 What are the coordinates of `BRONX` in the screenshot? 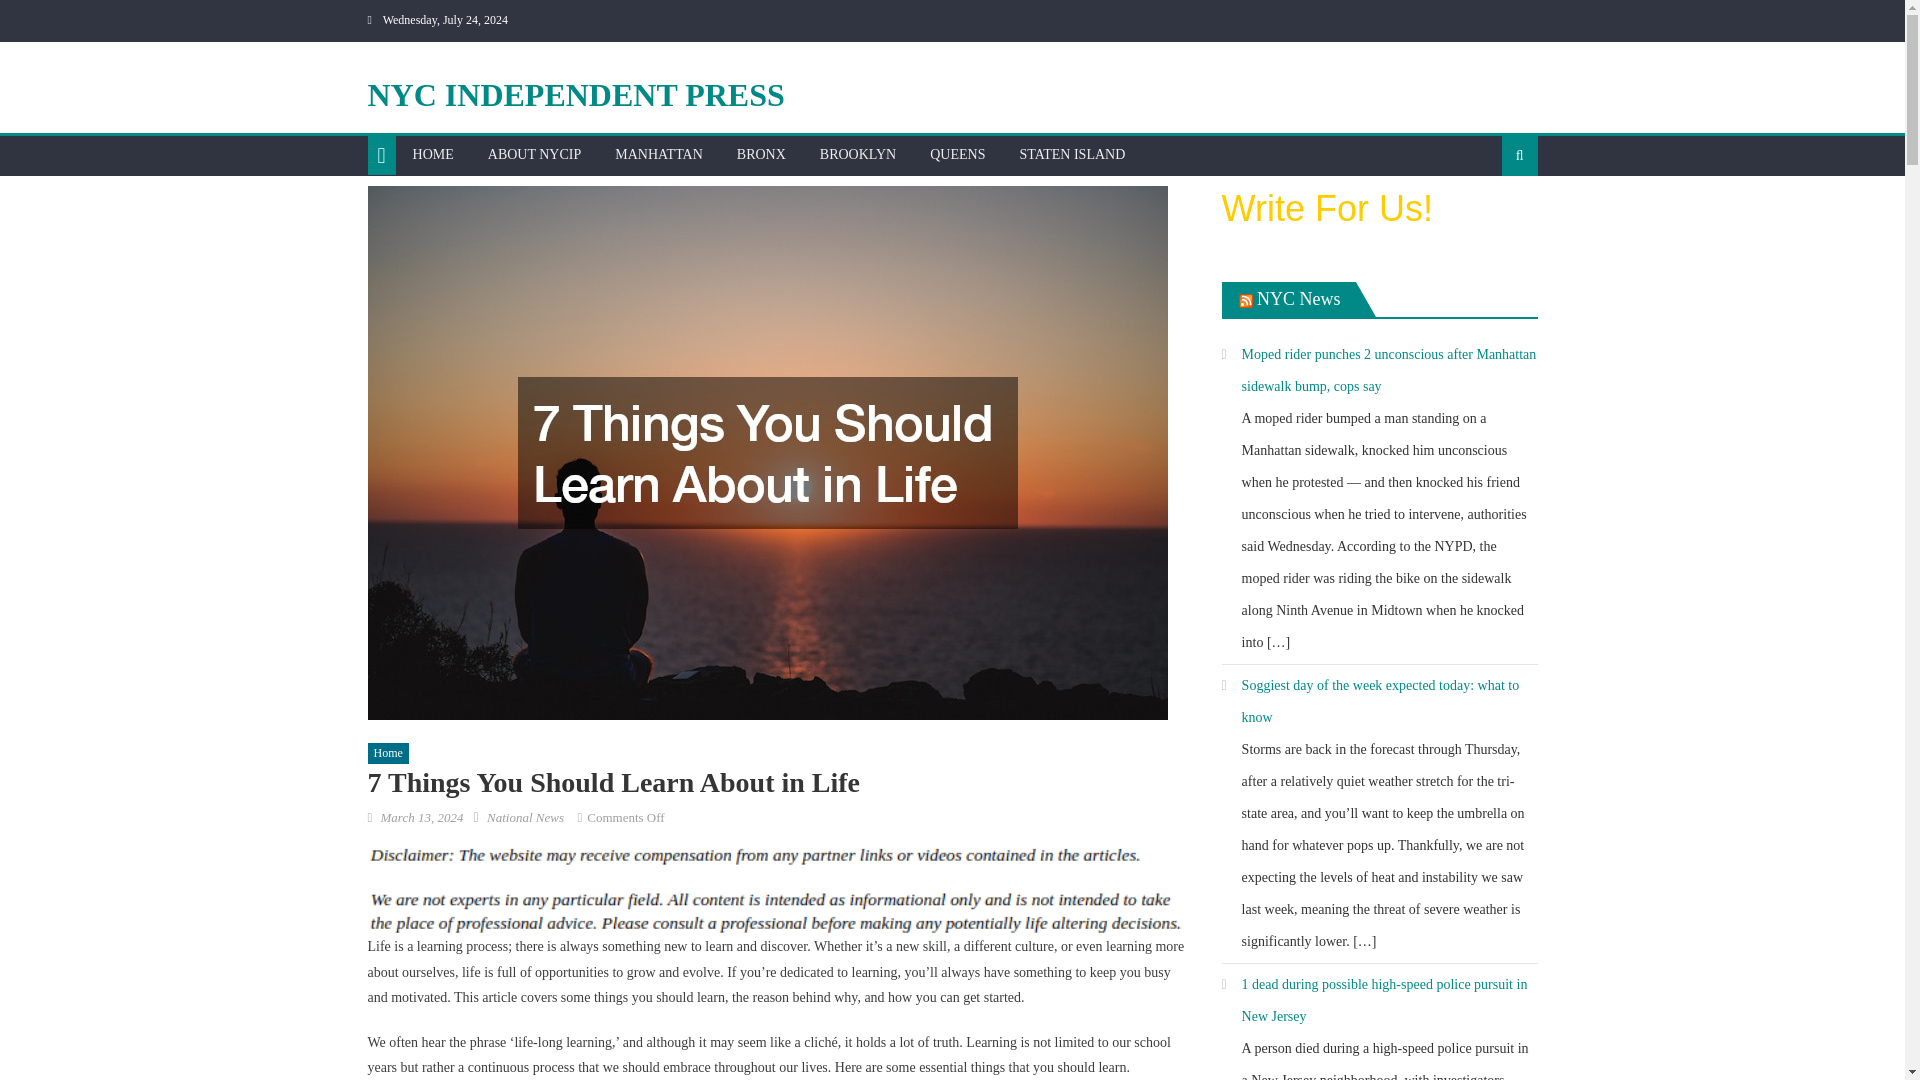 It's located at (760, 154).